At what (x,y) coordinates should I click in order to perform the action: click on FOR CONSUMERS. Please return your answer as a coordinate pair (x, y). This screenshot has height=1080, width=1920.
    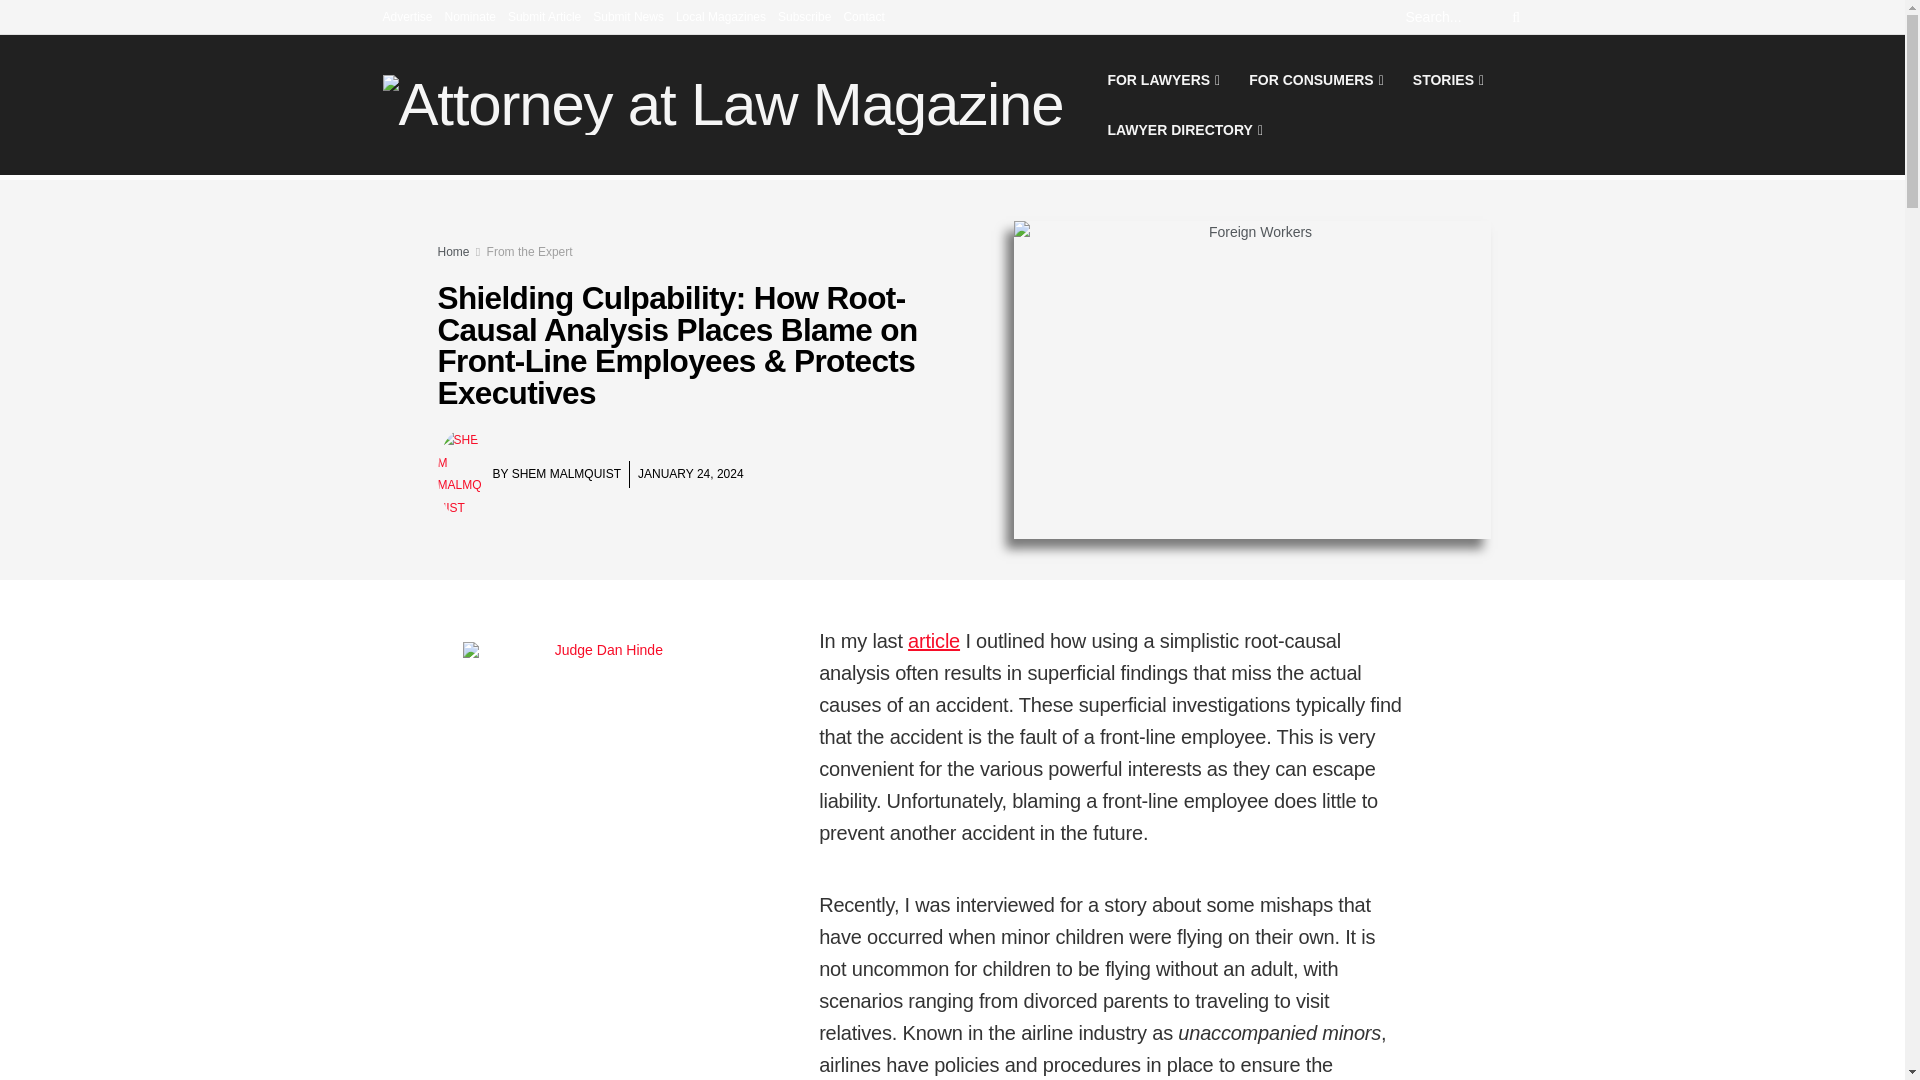
    Looking at the image, I should click on (1314, 80).